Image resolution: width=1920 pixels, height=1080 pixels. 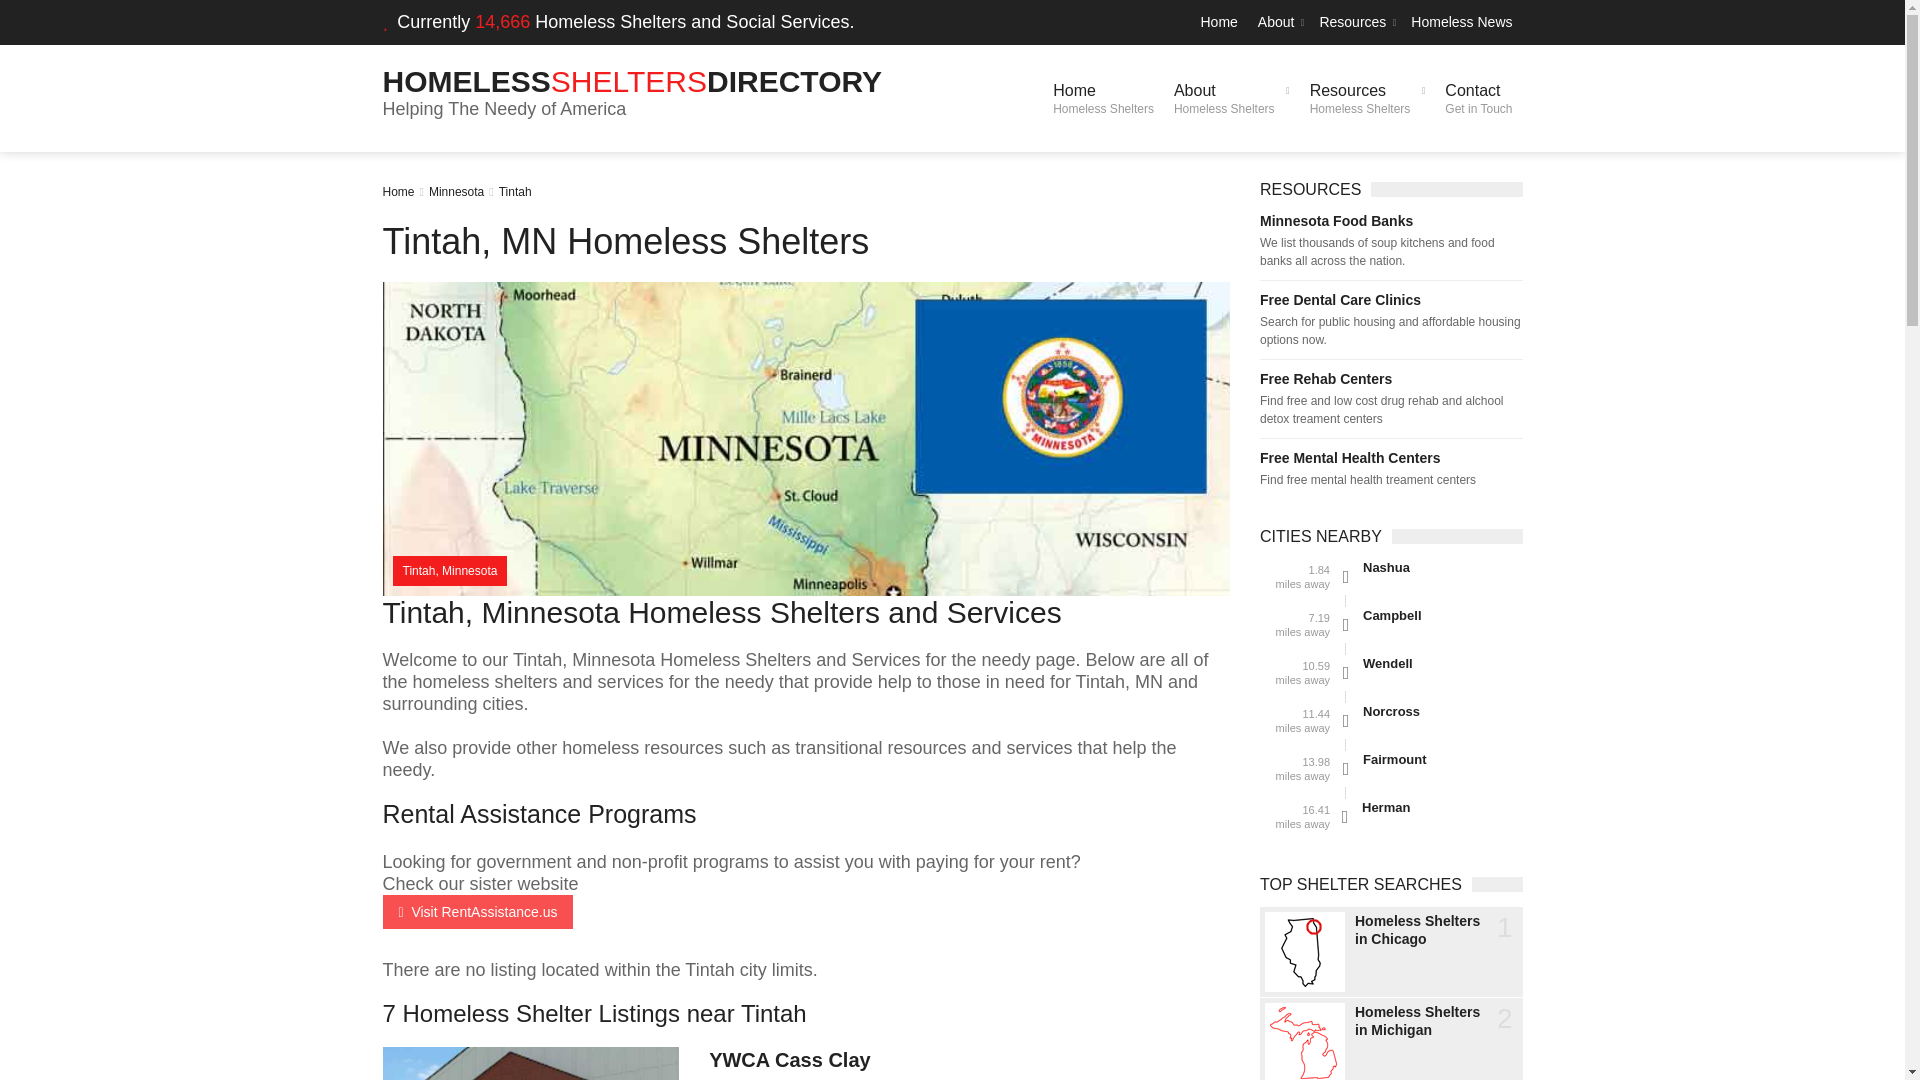 I want to click on Tintah, so click(x=1102, y=98).